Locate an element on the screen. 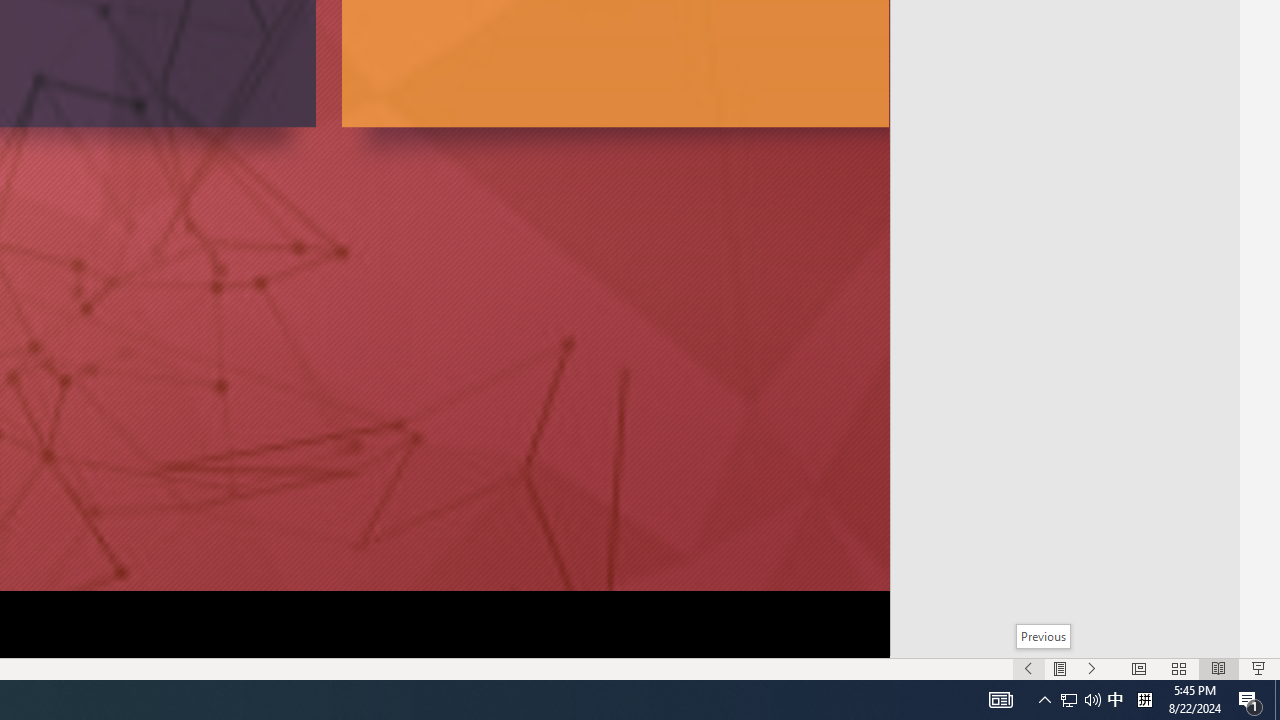 Image resolution: width=1280 pixels, height=720 pixels. Slide Sorter is located at coordinates (1178, 668).